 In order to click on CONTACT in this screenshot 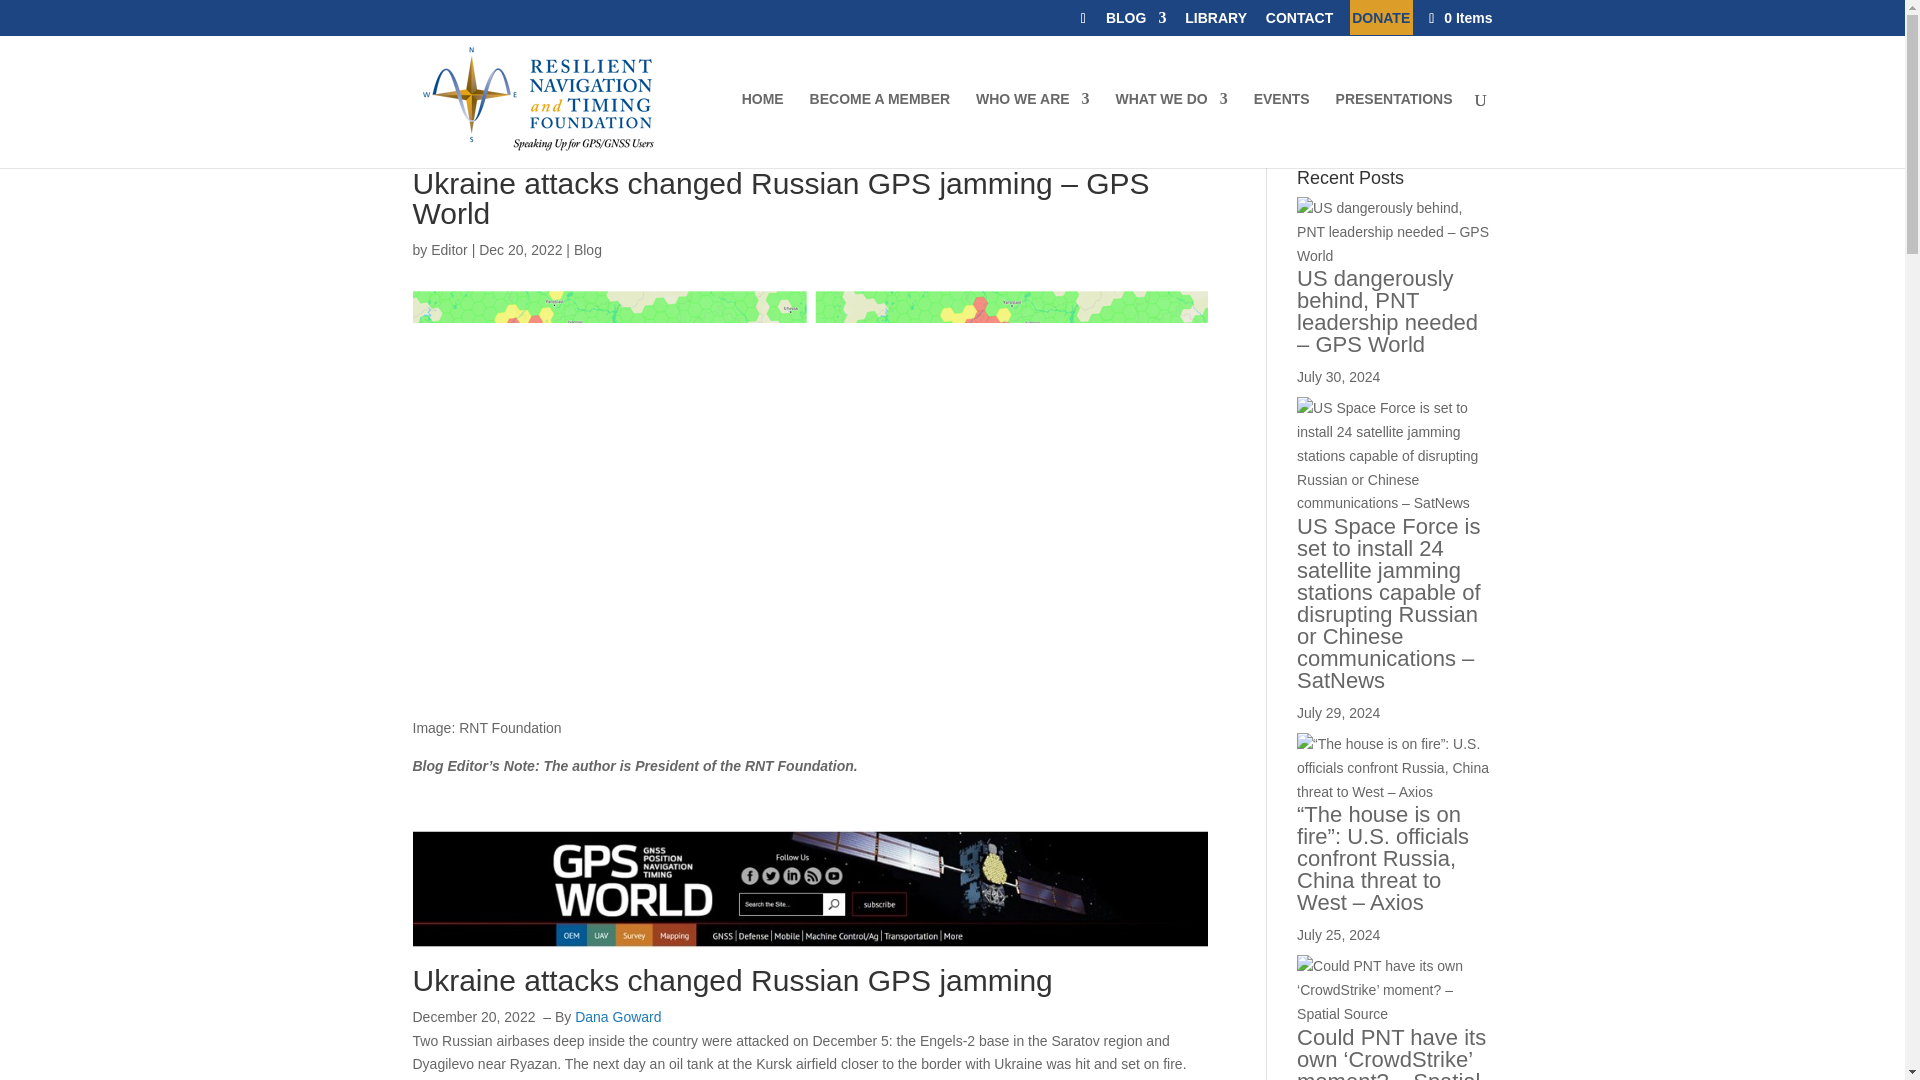, I will do `click(1298, 22)`.